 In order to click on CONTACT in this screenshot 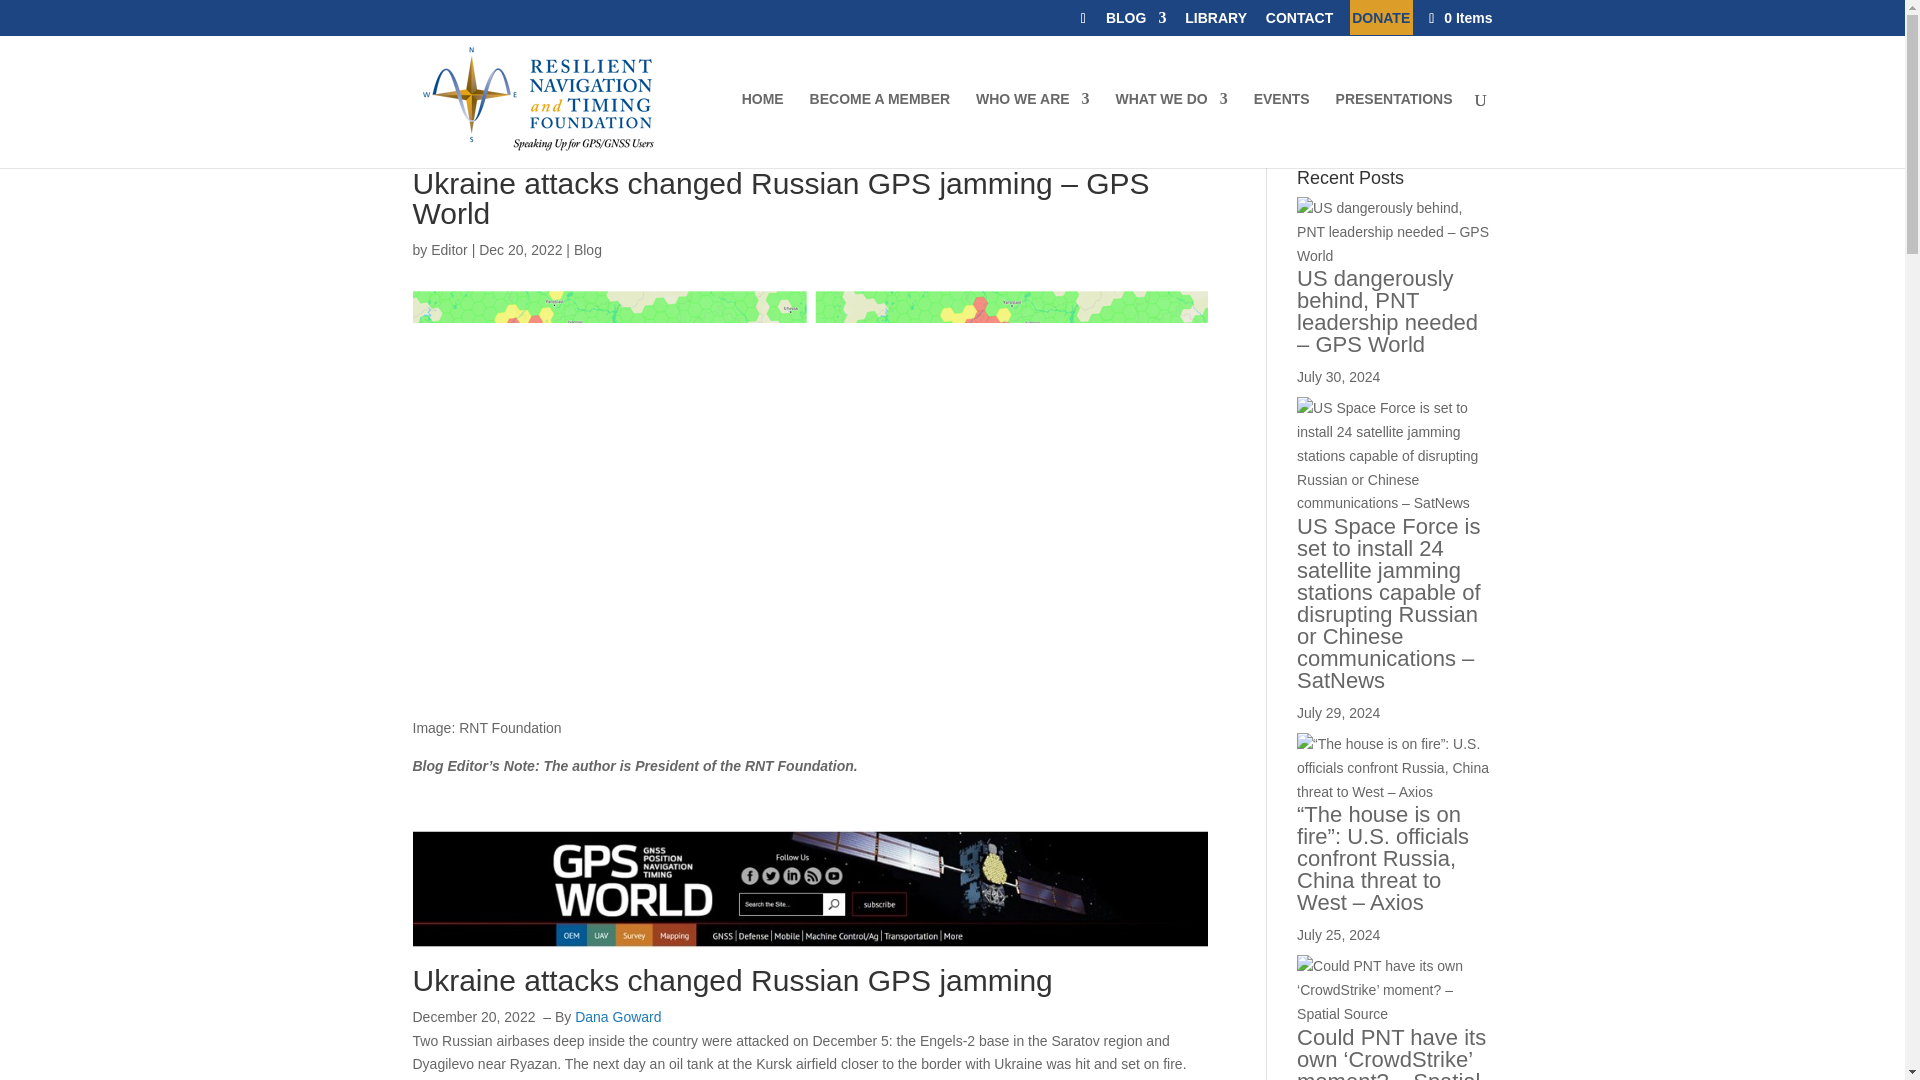, I will do `click(1298, 22)`.